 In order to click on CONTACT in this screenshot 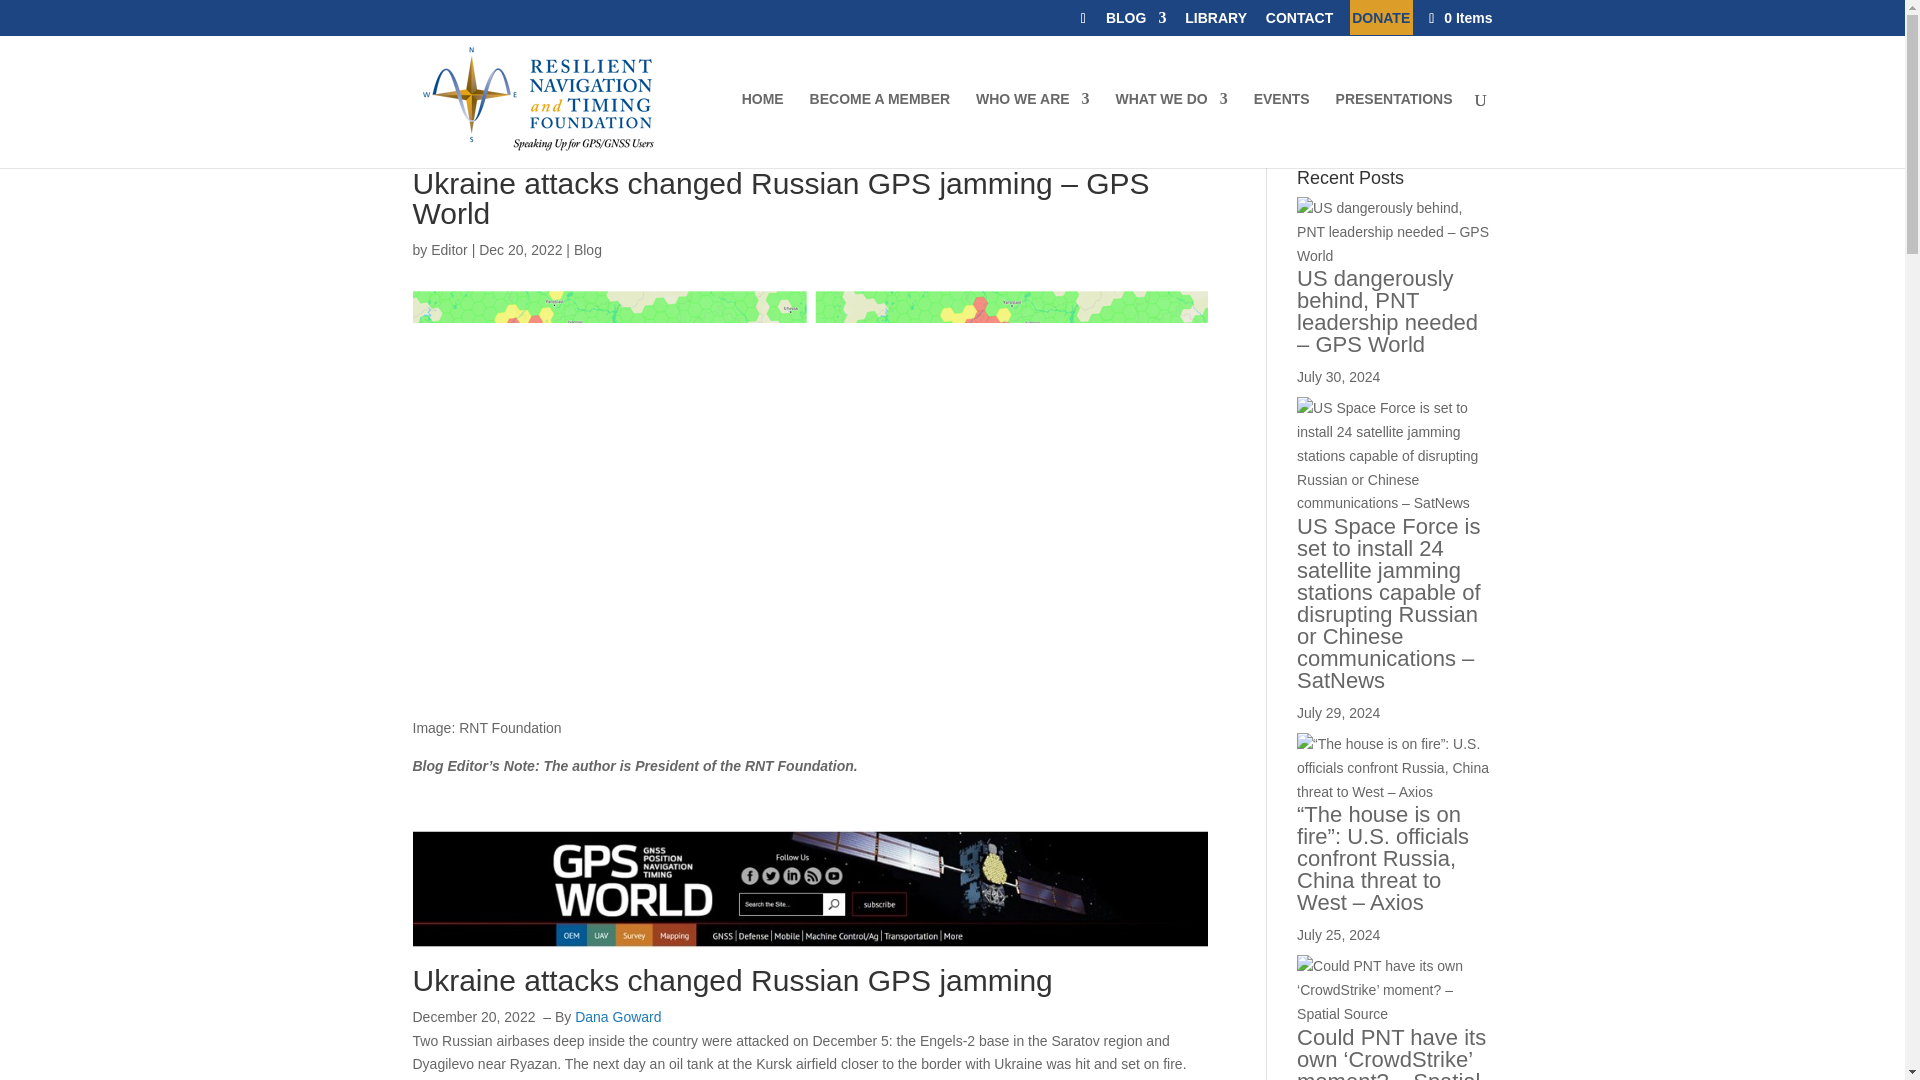, I will do `click(1298, 22)`.